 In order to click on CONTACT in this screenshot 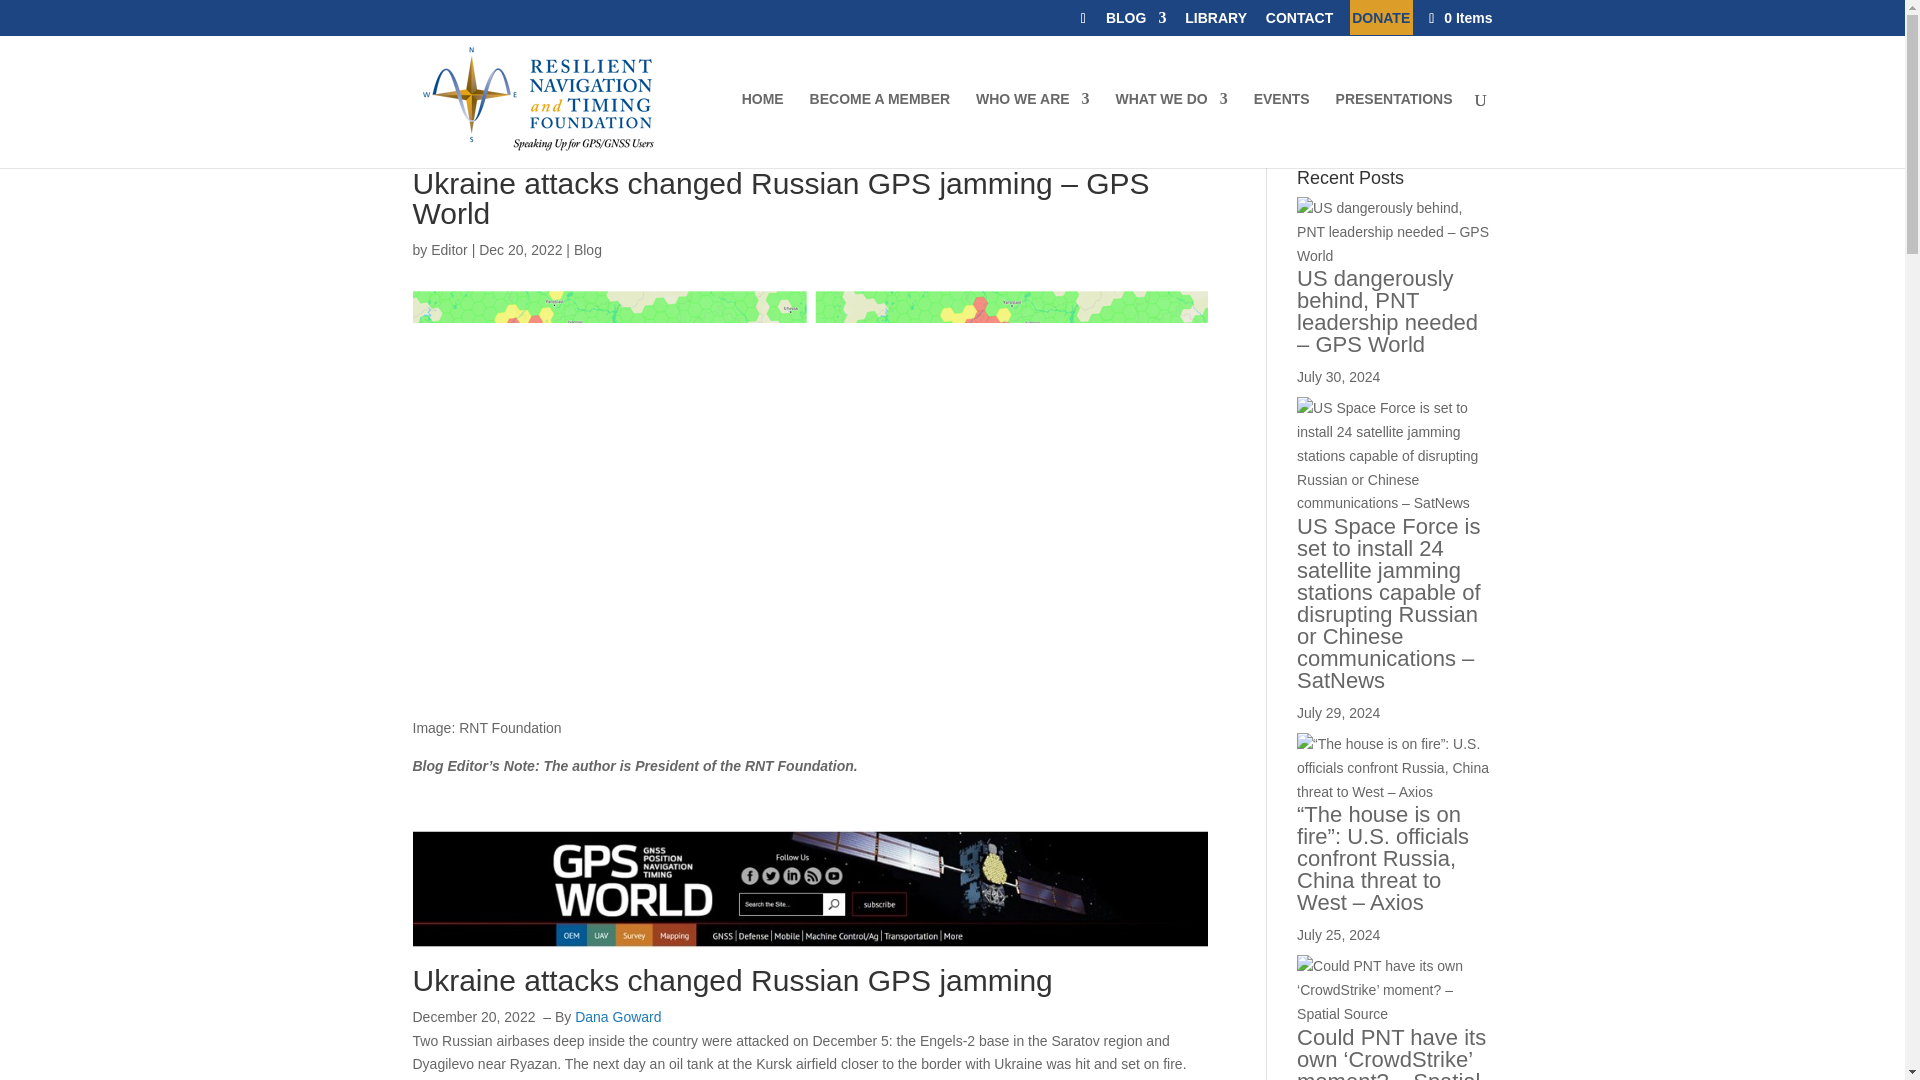, I will do `click(1298, 22)`.